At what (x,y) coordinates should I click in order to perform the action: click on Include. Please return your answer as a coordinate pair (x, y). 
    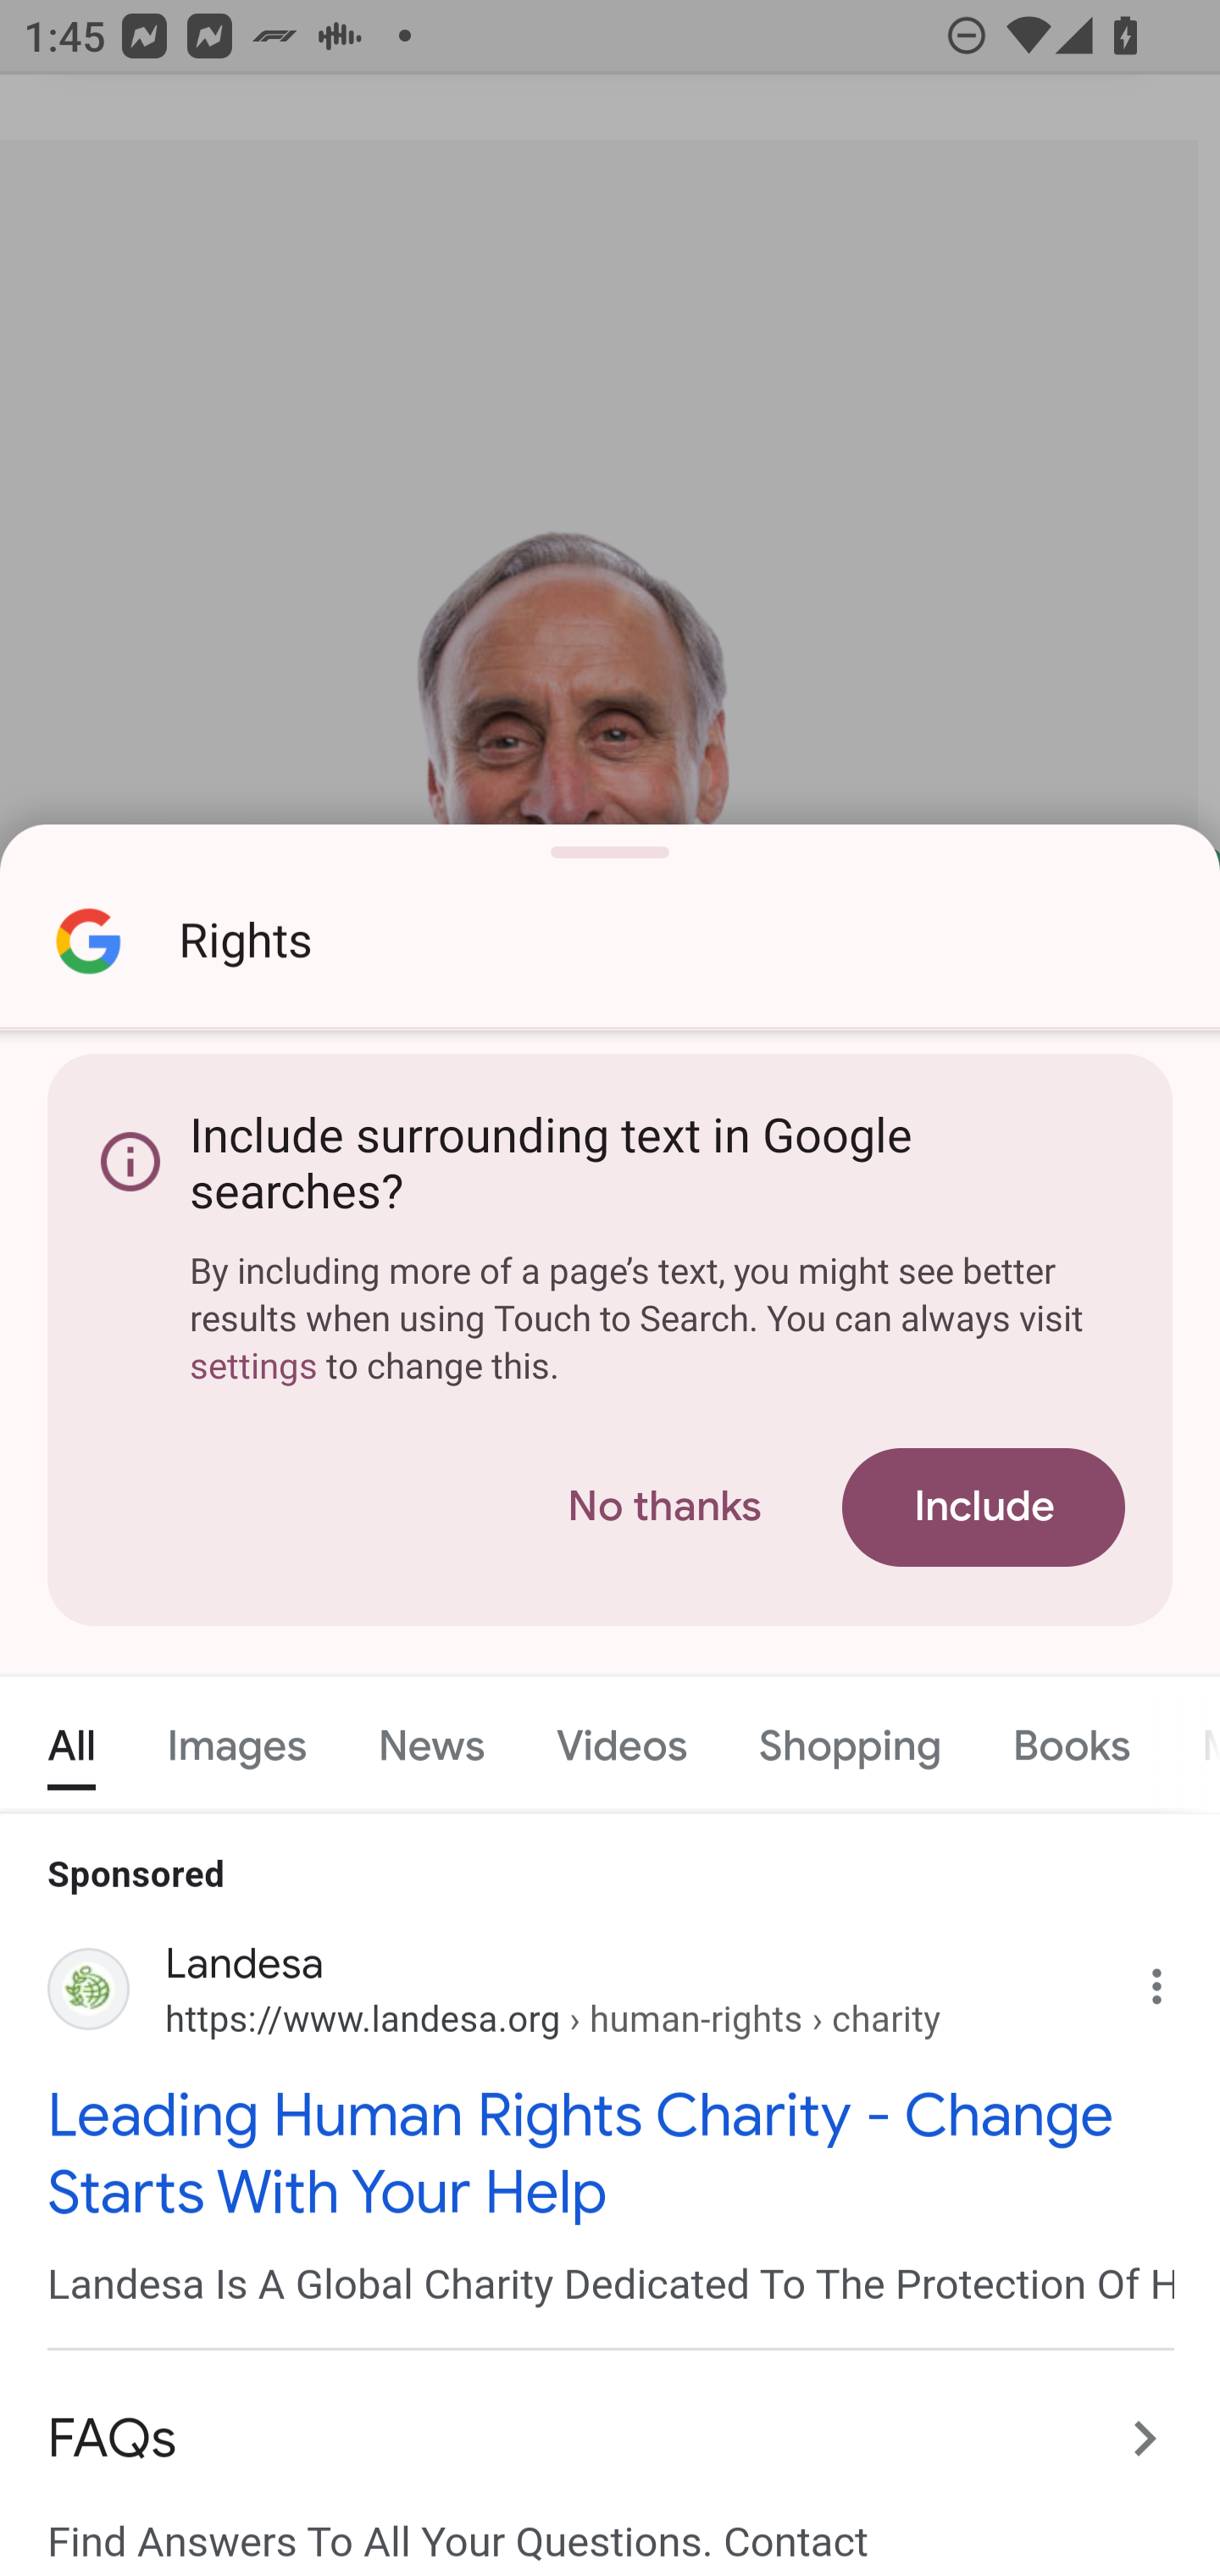
    Looking at the image, I should click on (983, 1508).